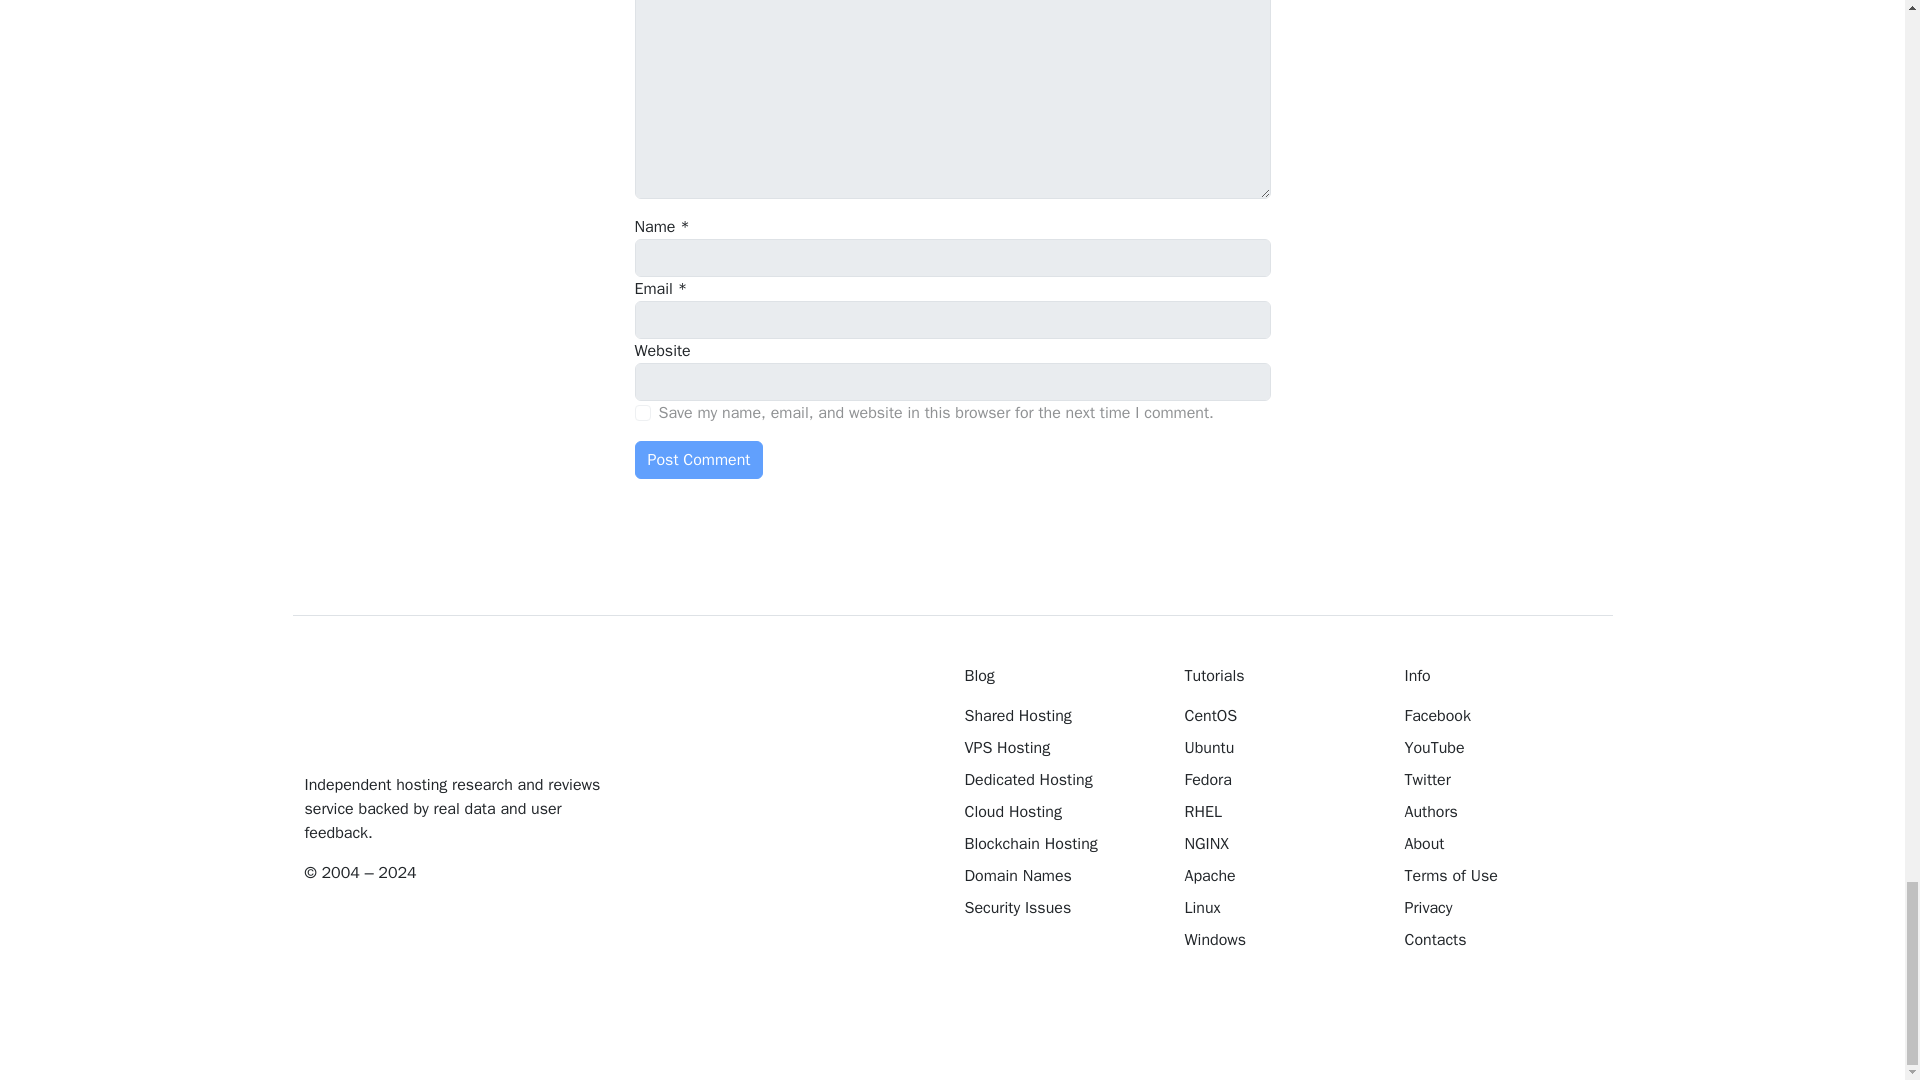 The image size is (1920, 1080). I want to click on yes, so click(642, 413).